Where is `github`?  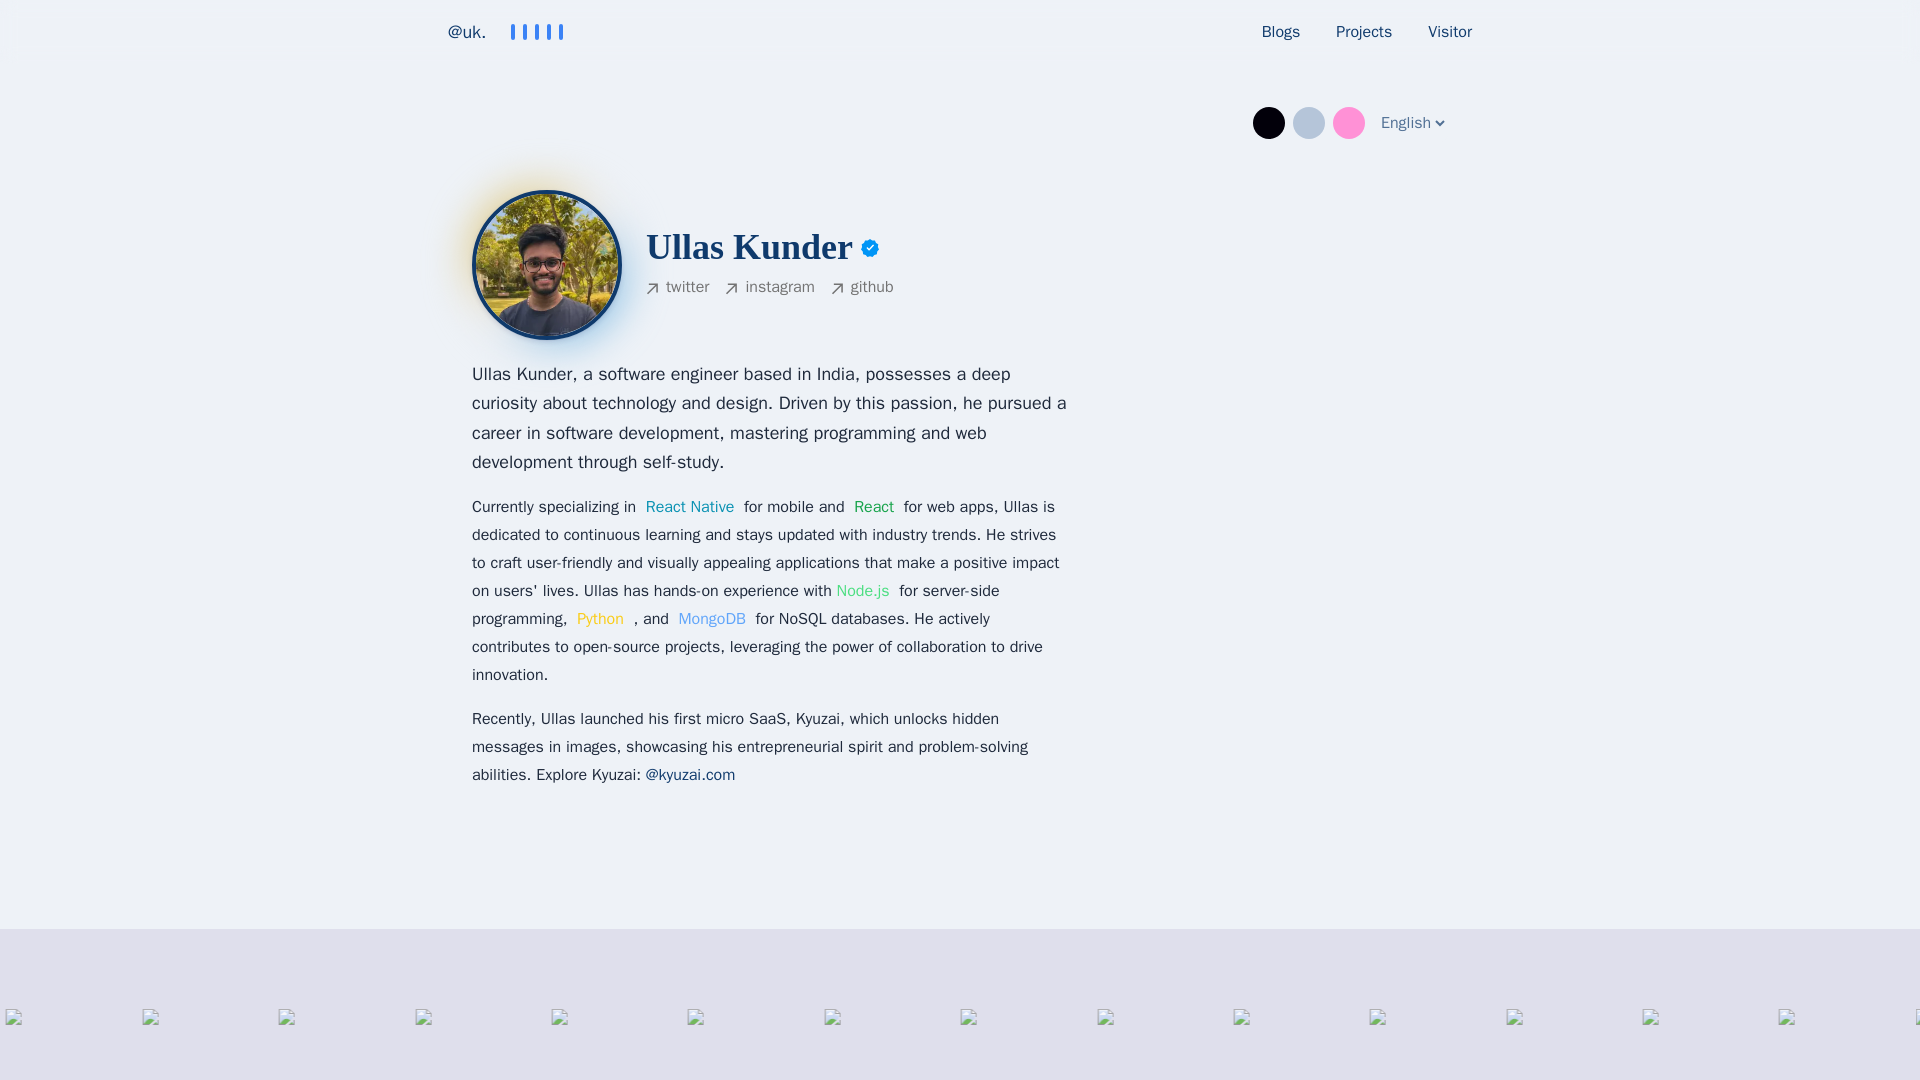 github is located at coordinates (862, 289).